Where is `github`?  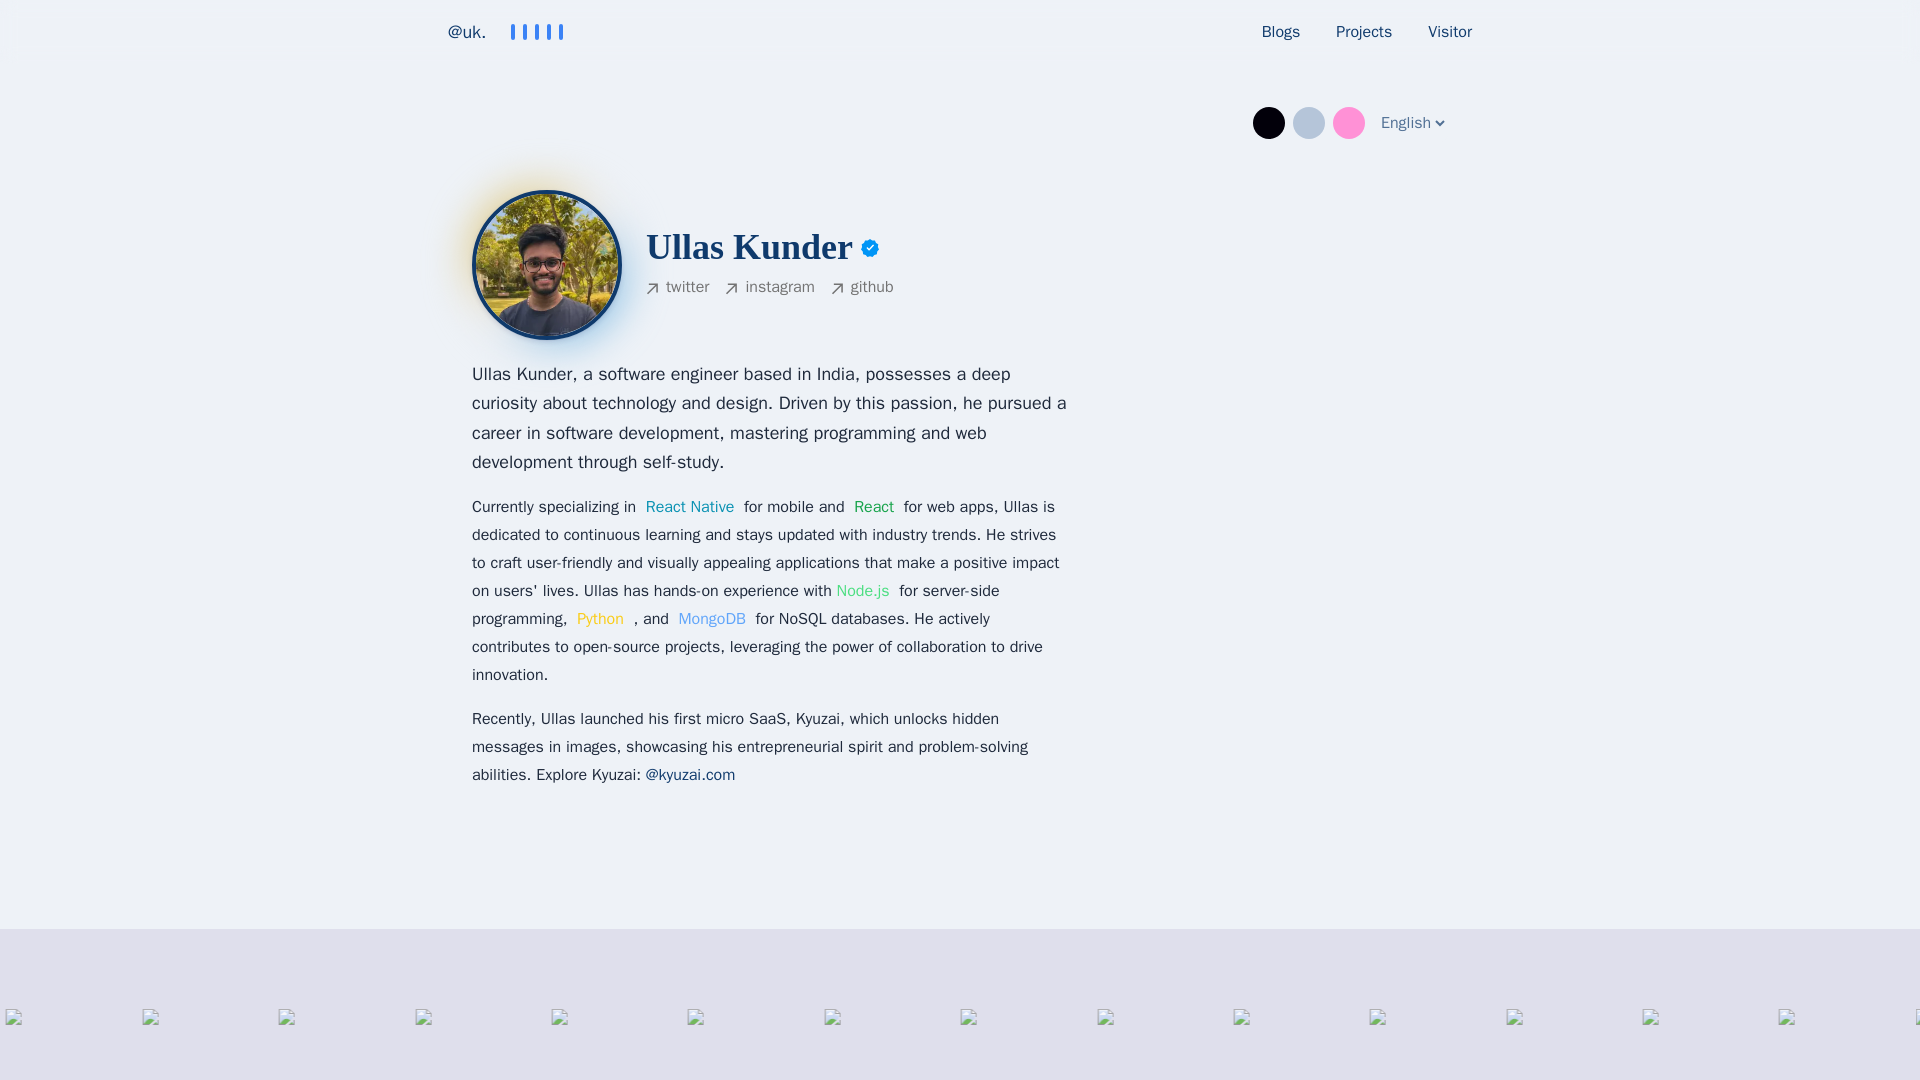 github is located at coordinates (862, 289).